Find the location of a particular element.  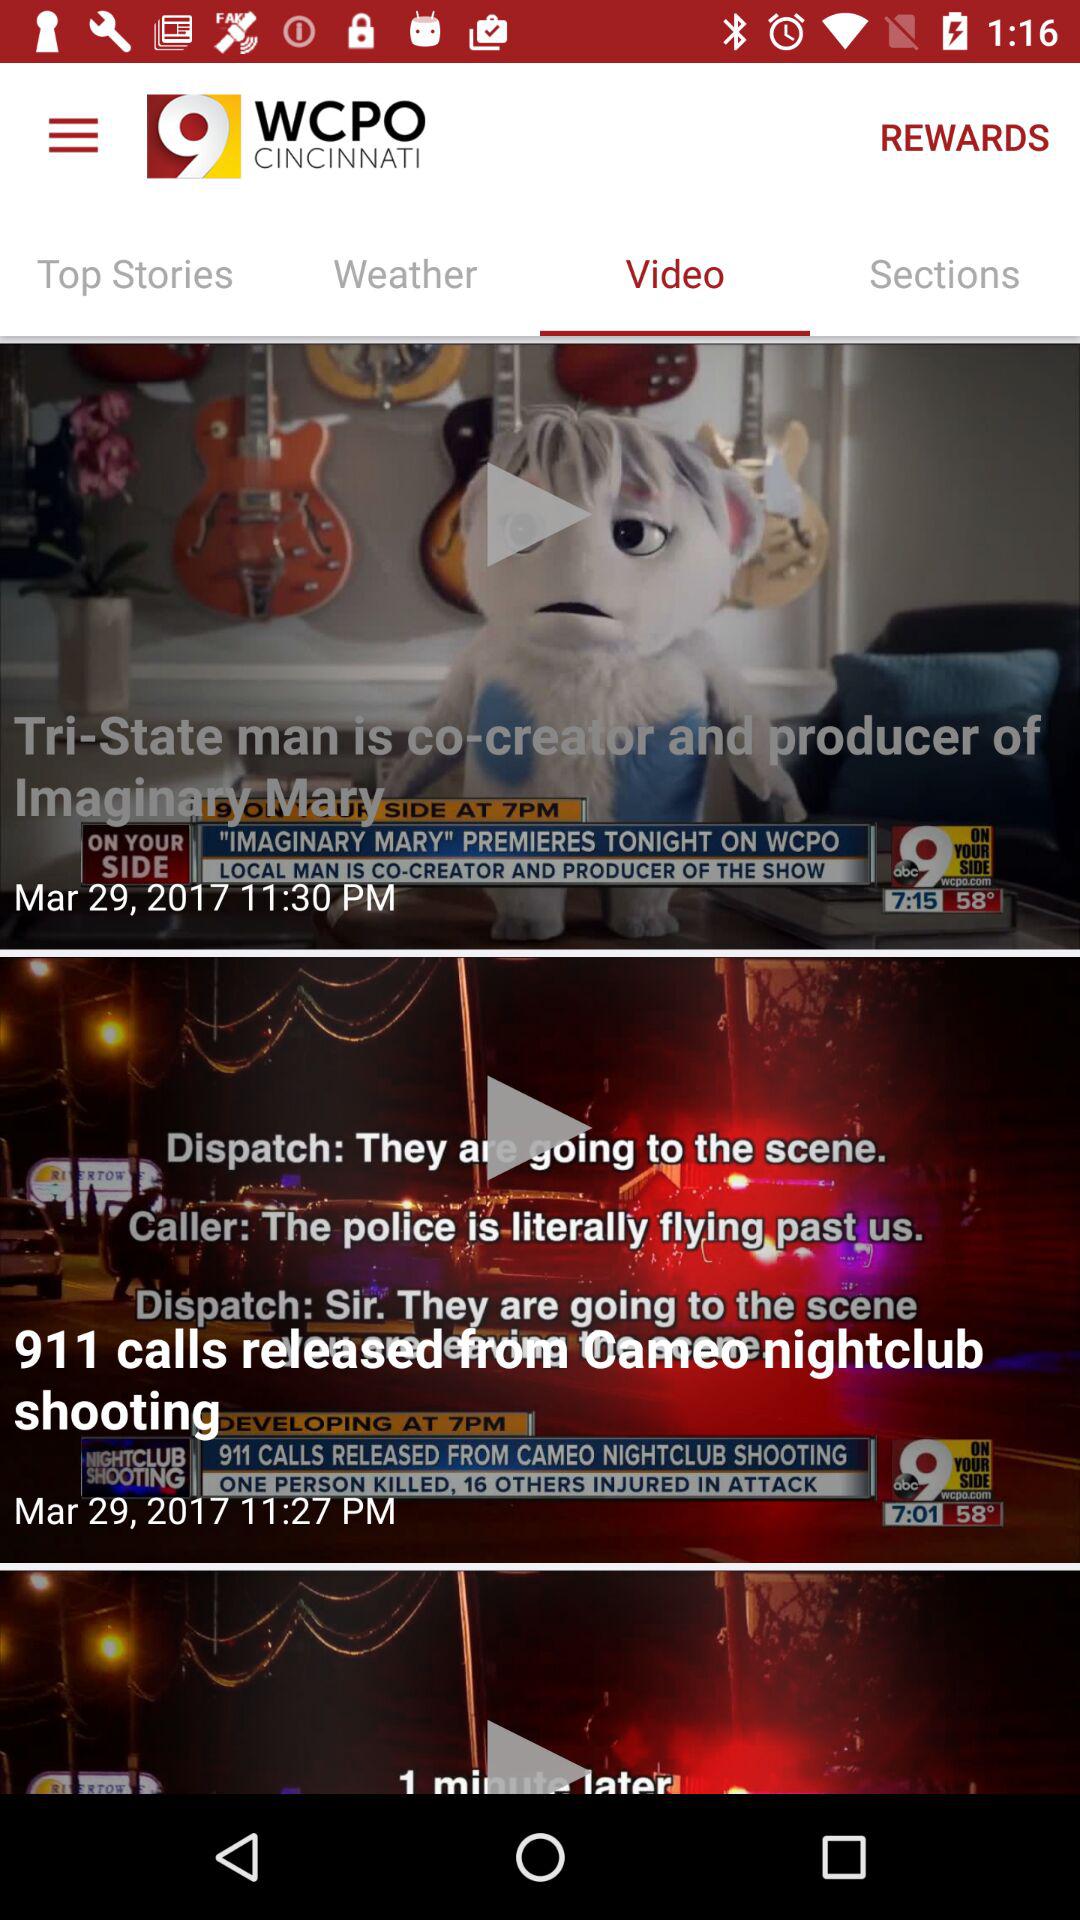

play the video is located at coordinates (540, 1260).